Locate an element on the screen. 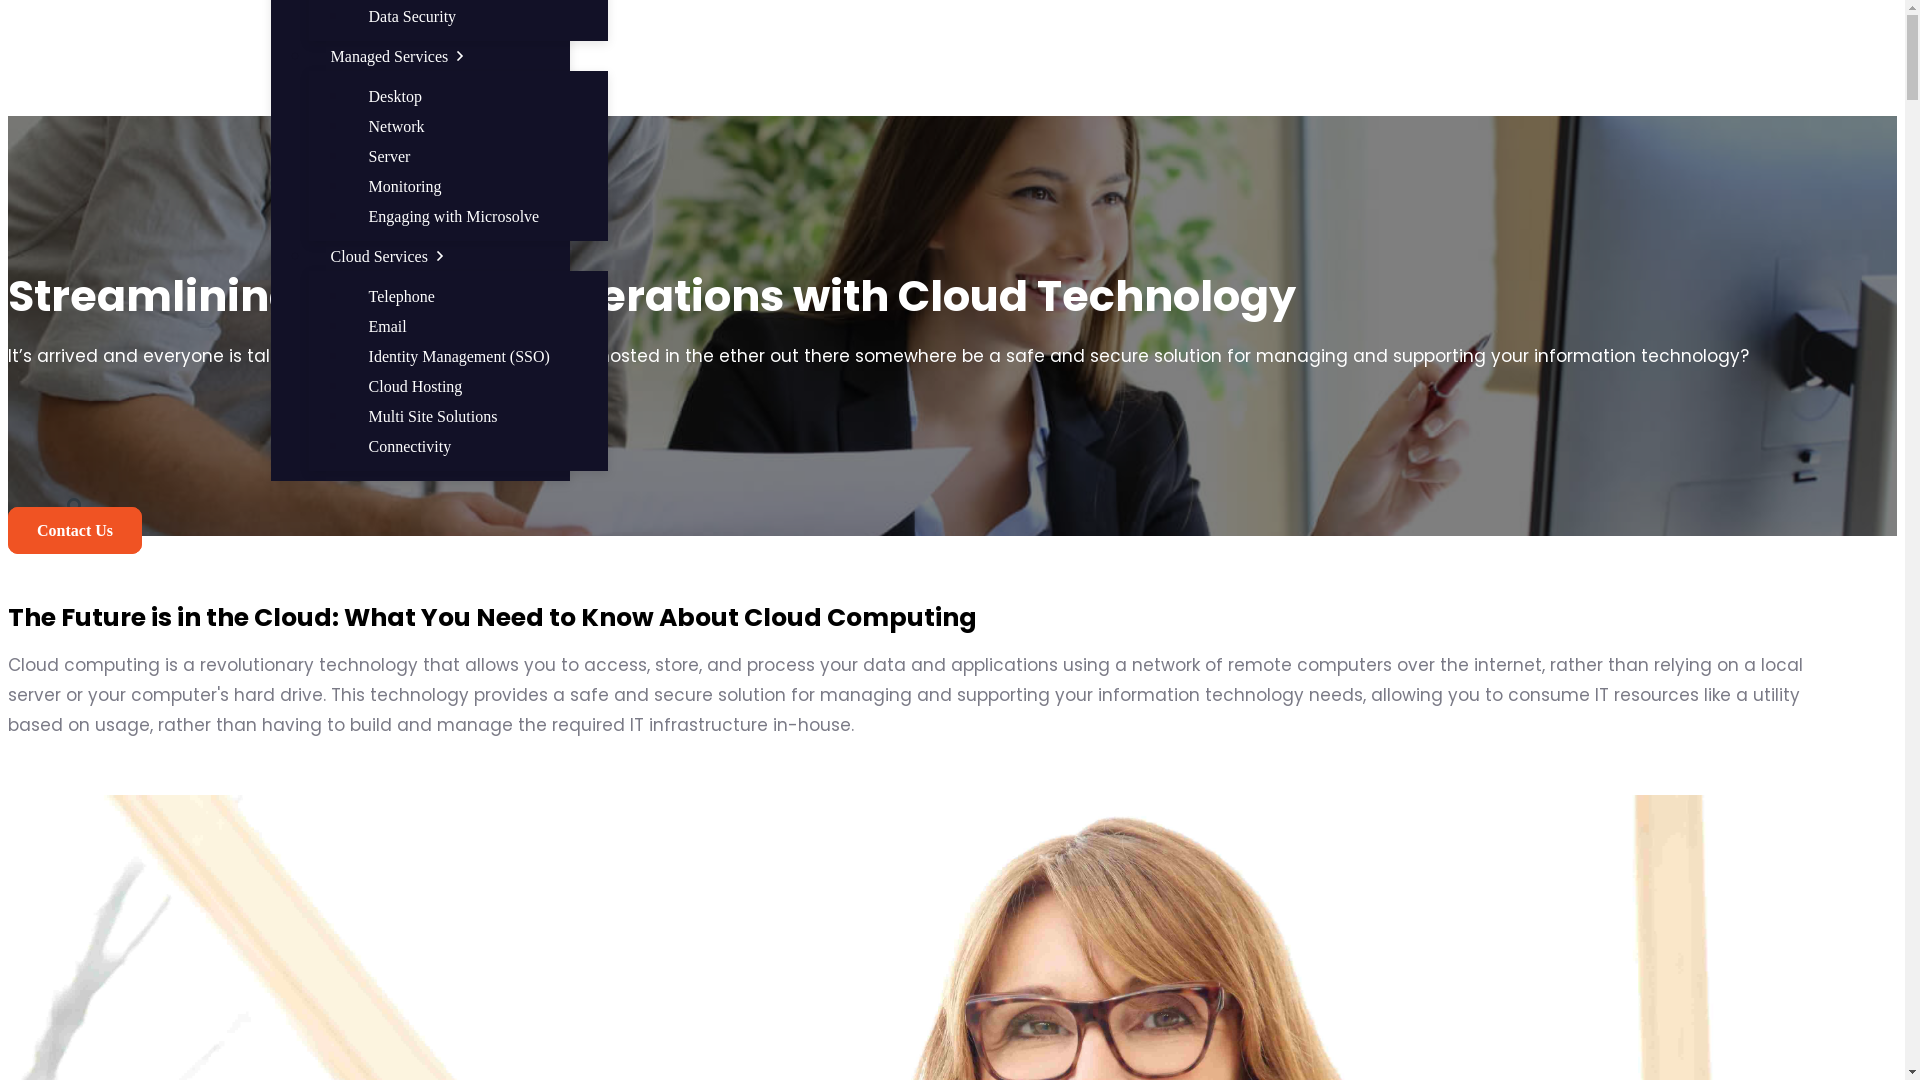  Cloud Hosting is located at coordinates (416, 386).